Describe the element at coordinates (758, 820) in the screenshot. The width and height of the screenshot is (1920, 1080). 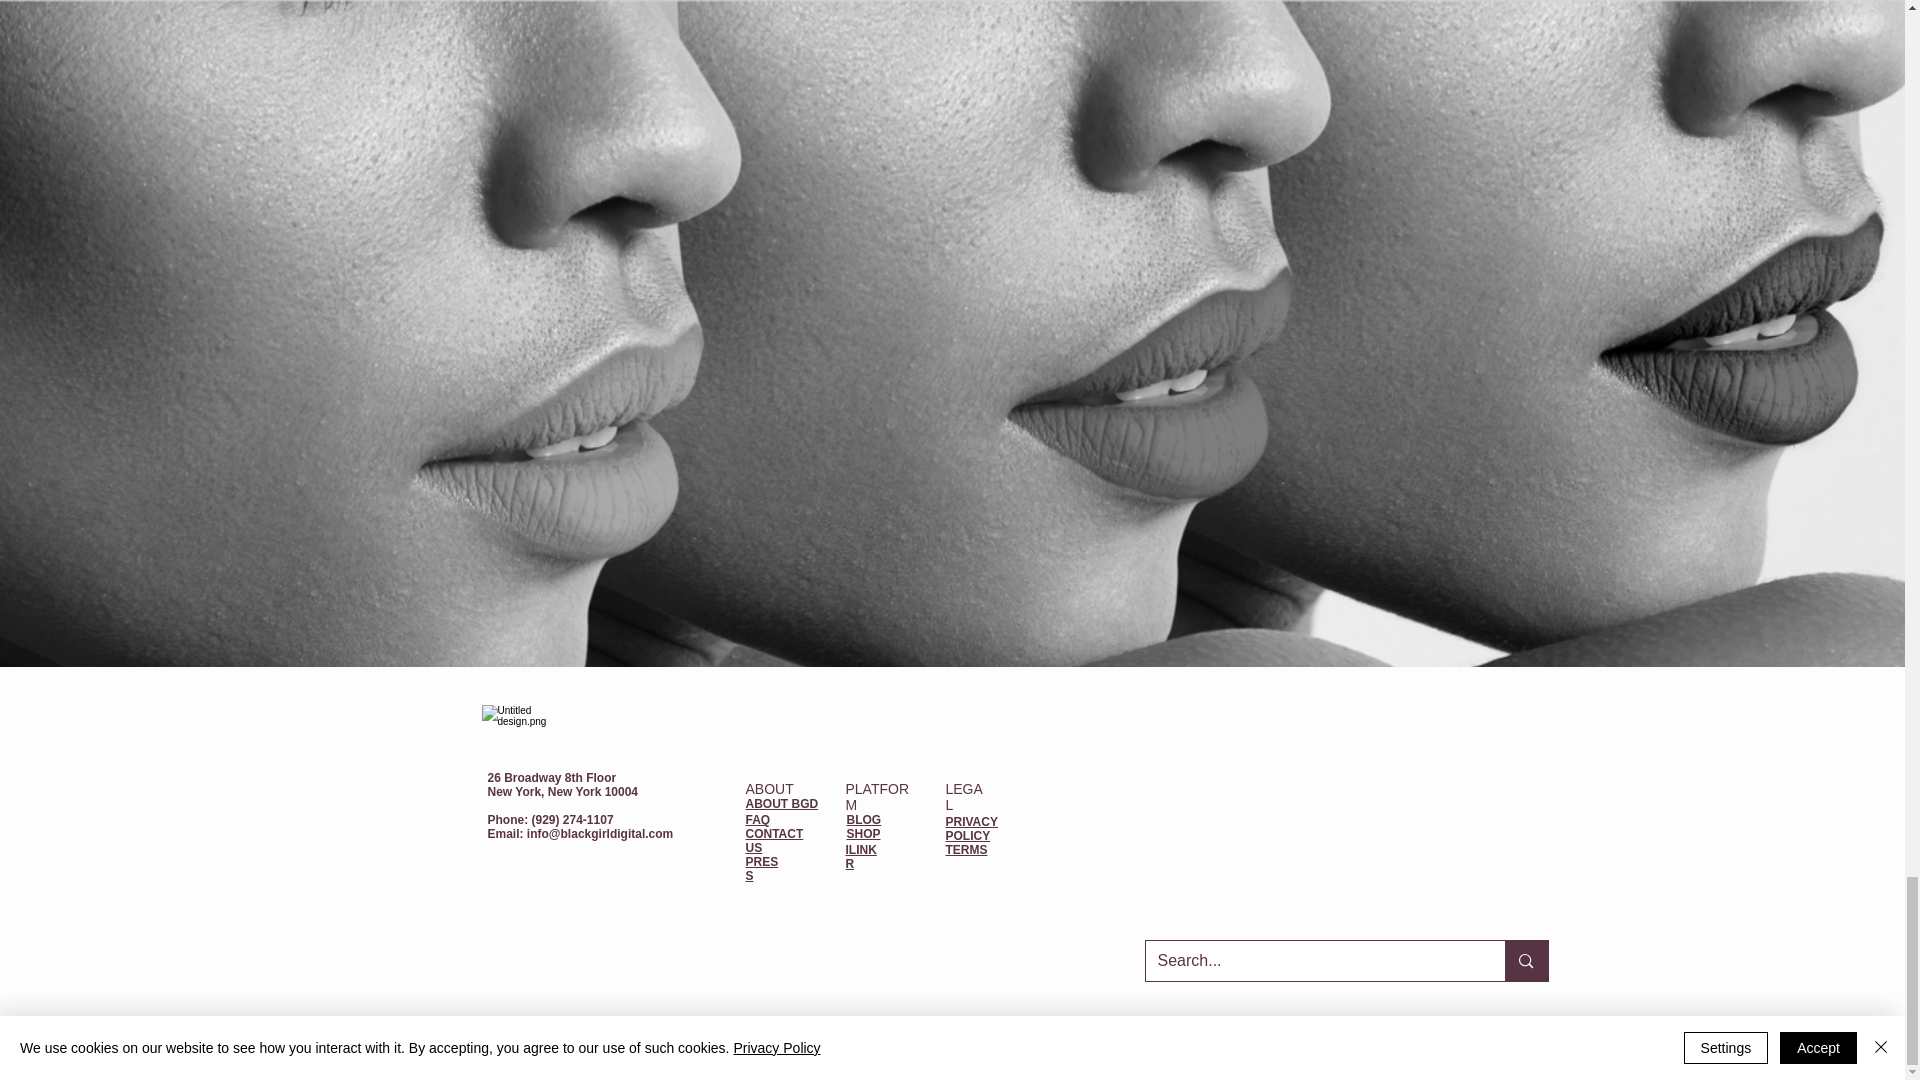
I see `FAQ` at that location.